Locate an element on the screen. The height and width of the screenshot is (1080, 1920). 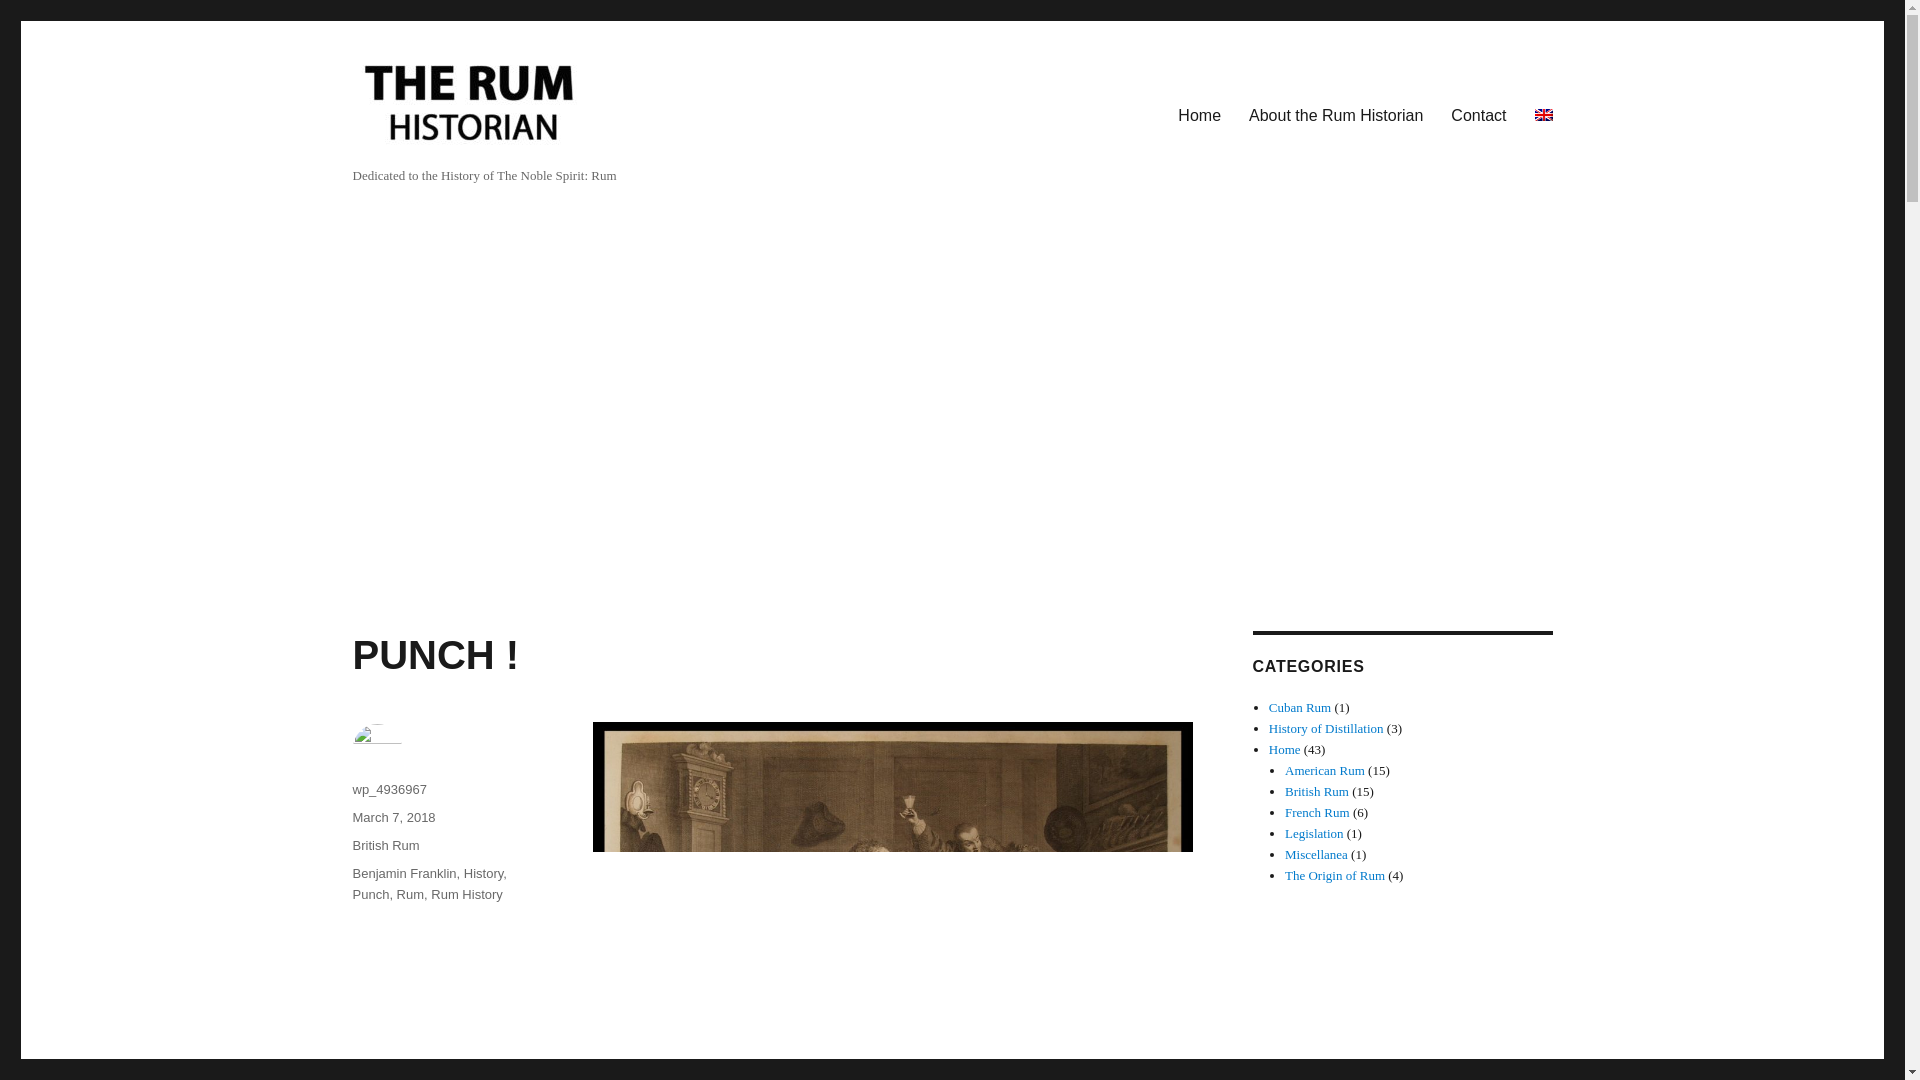
March 7, 2018 is located at coordinates (393, 818).